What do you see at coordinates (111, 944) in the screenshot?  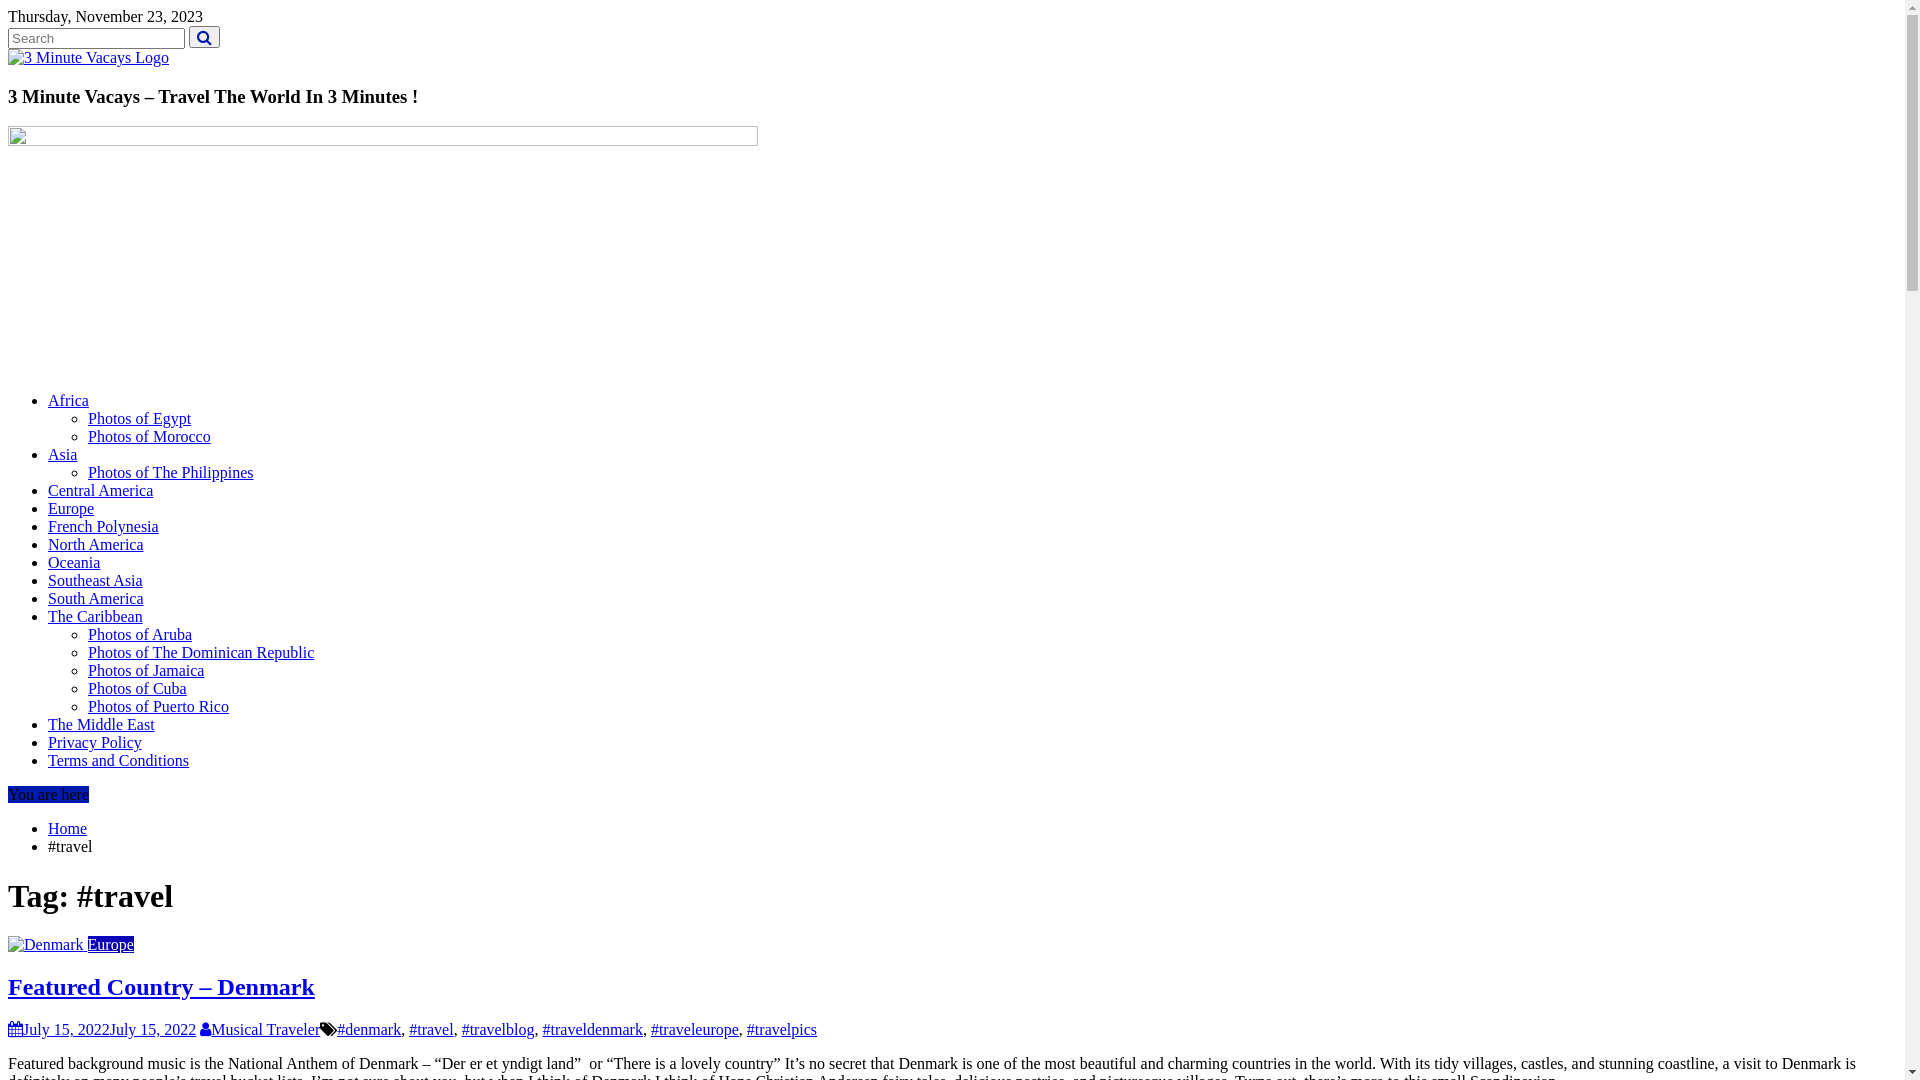 I see `Europe` at bounding box center [111, 944].